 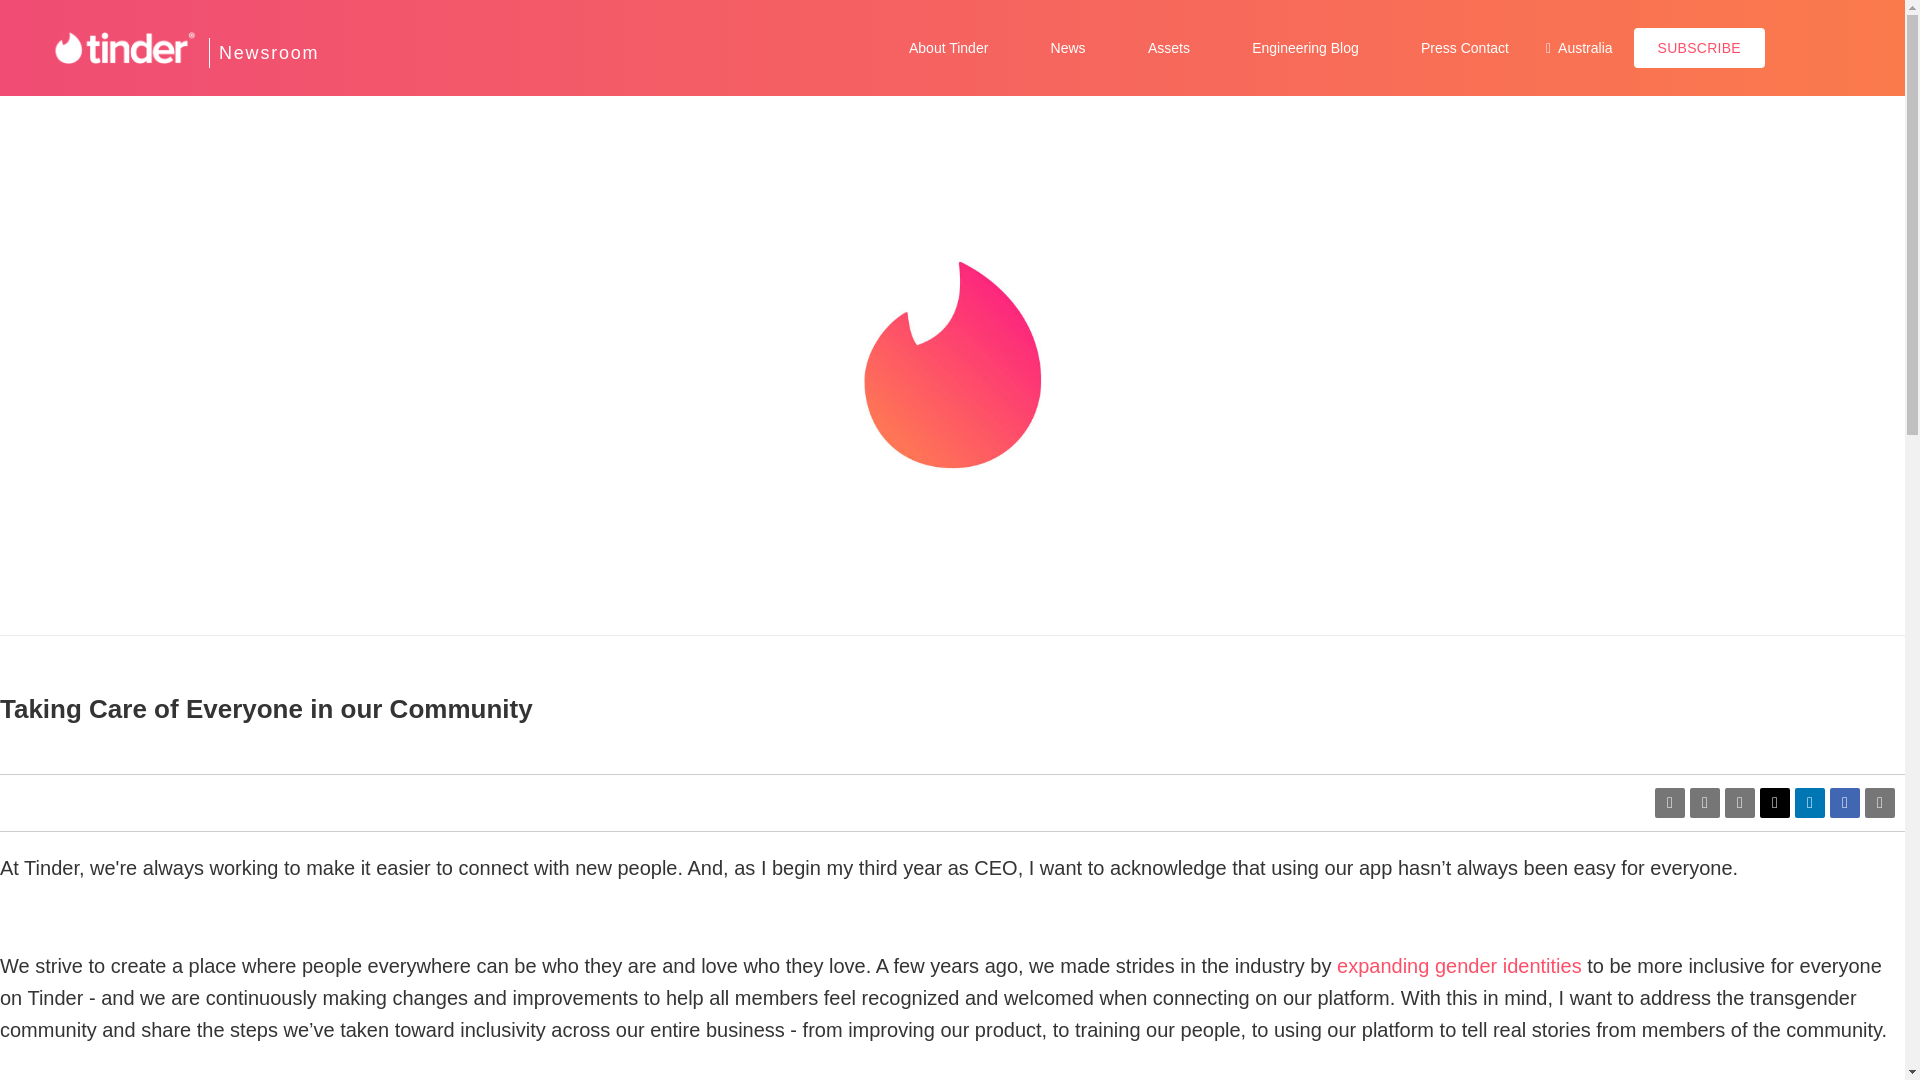 What do you see at coordinates (1169, 48) in the screenshot?
I see `Assets` at bounding box center [1169, 48].